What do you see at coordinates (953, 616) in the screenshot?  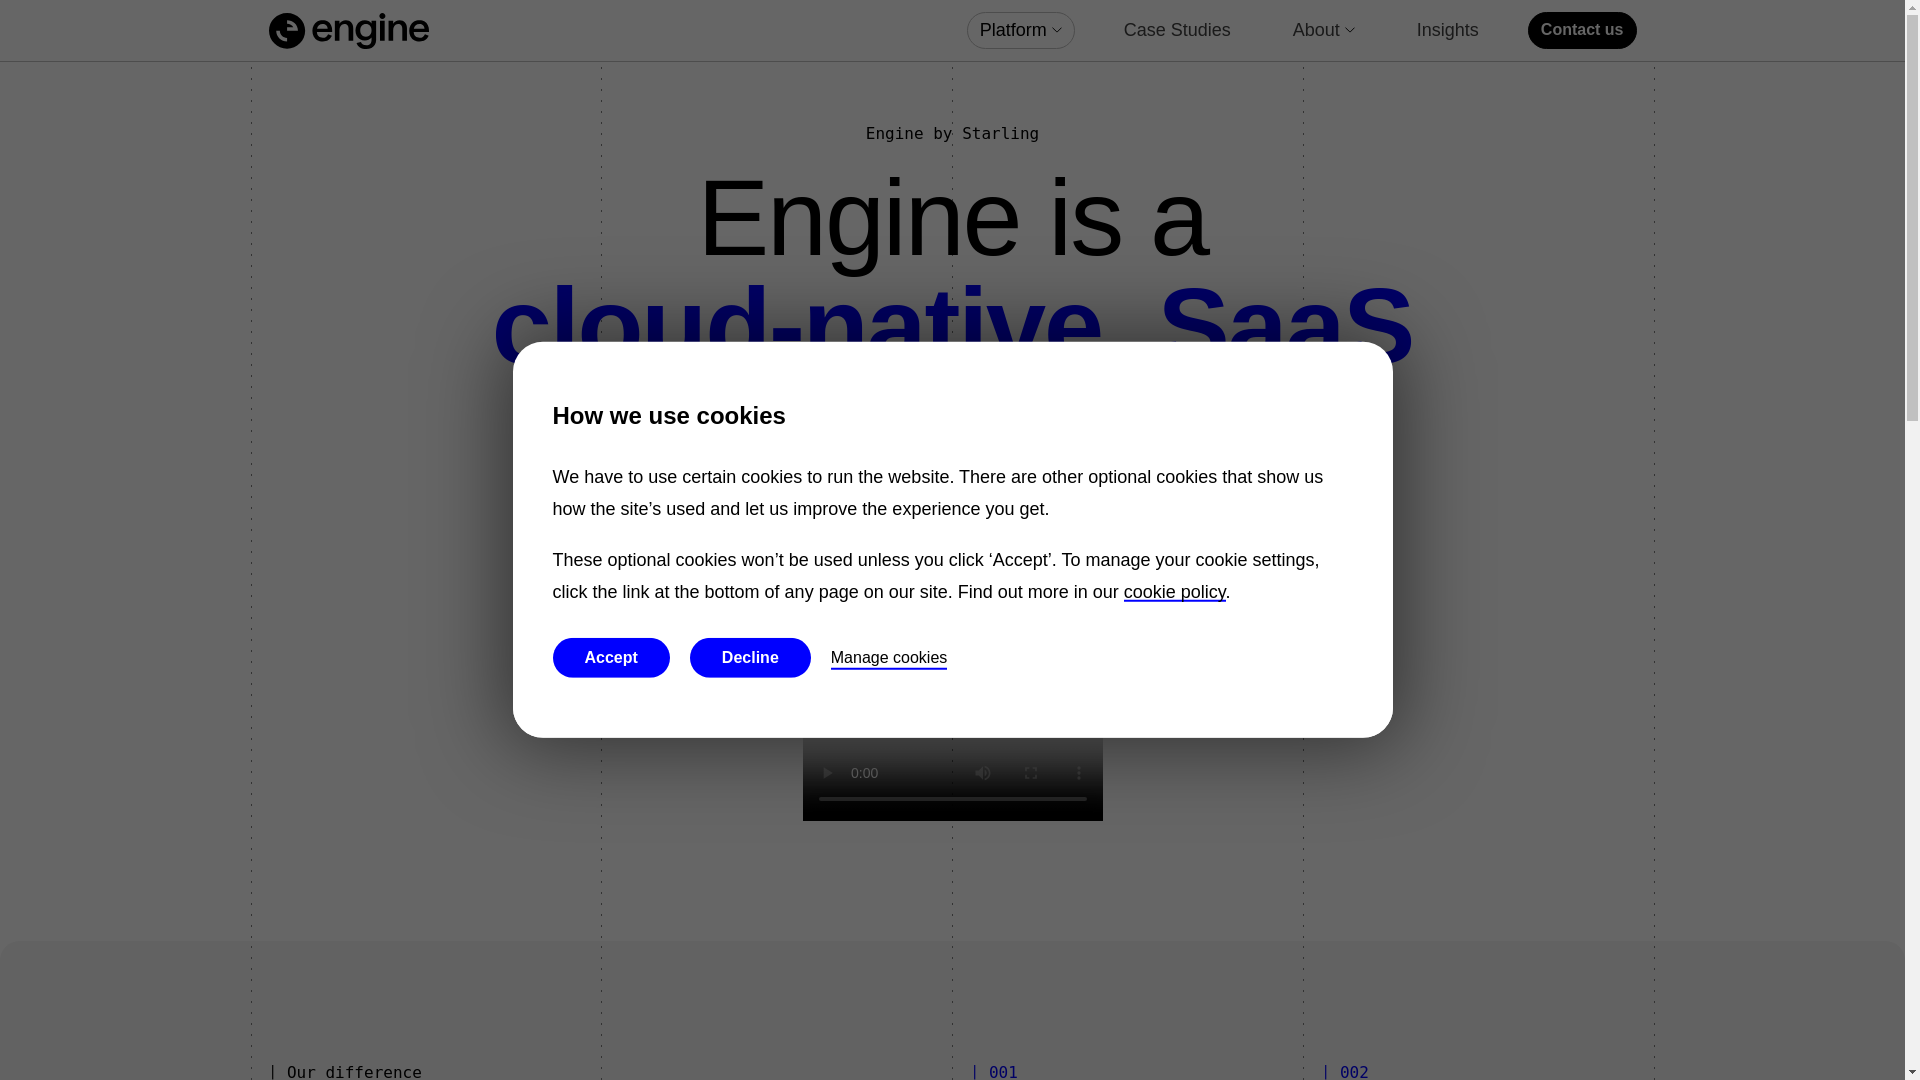 I see `Download PDF` at bounding box center [953, 616].